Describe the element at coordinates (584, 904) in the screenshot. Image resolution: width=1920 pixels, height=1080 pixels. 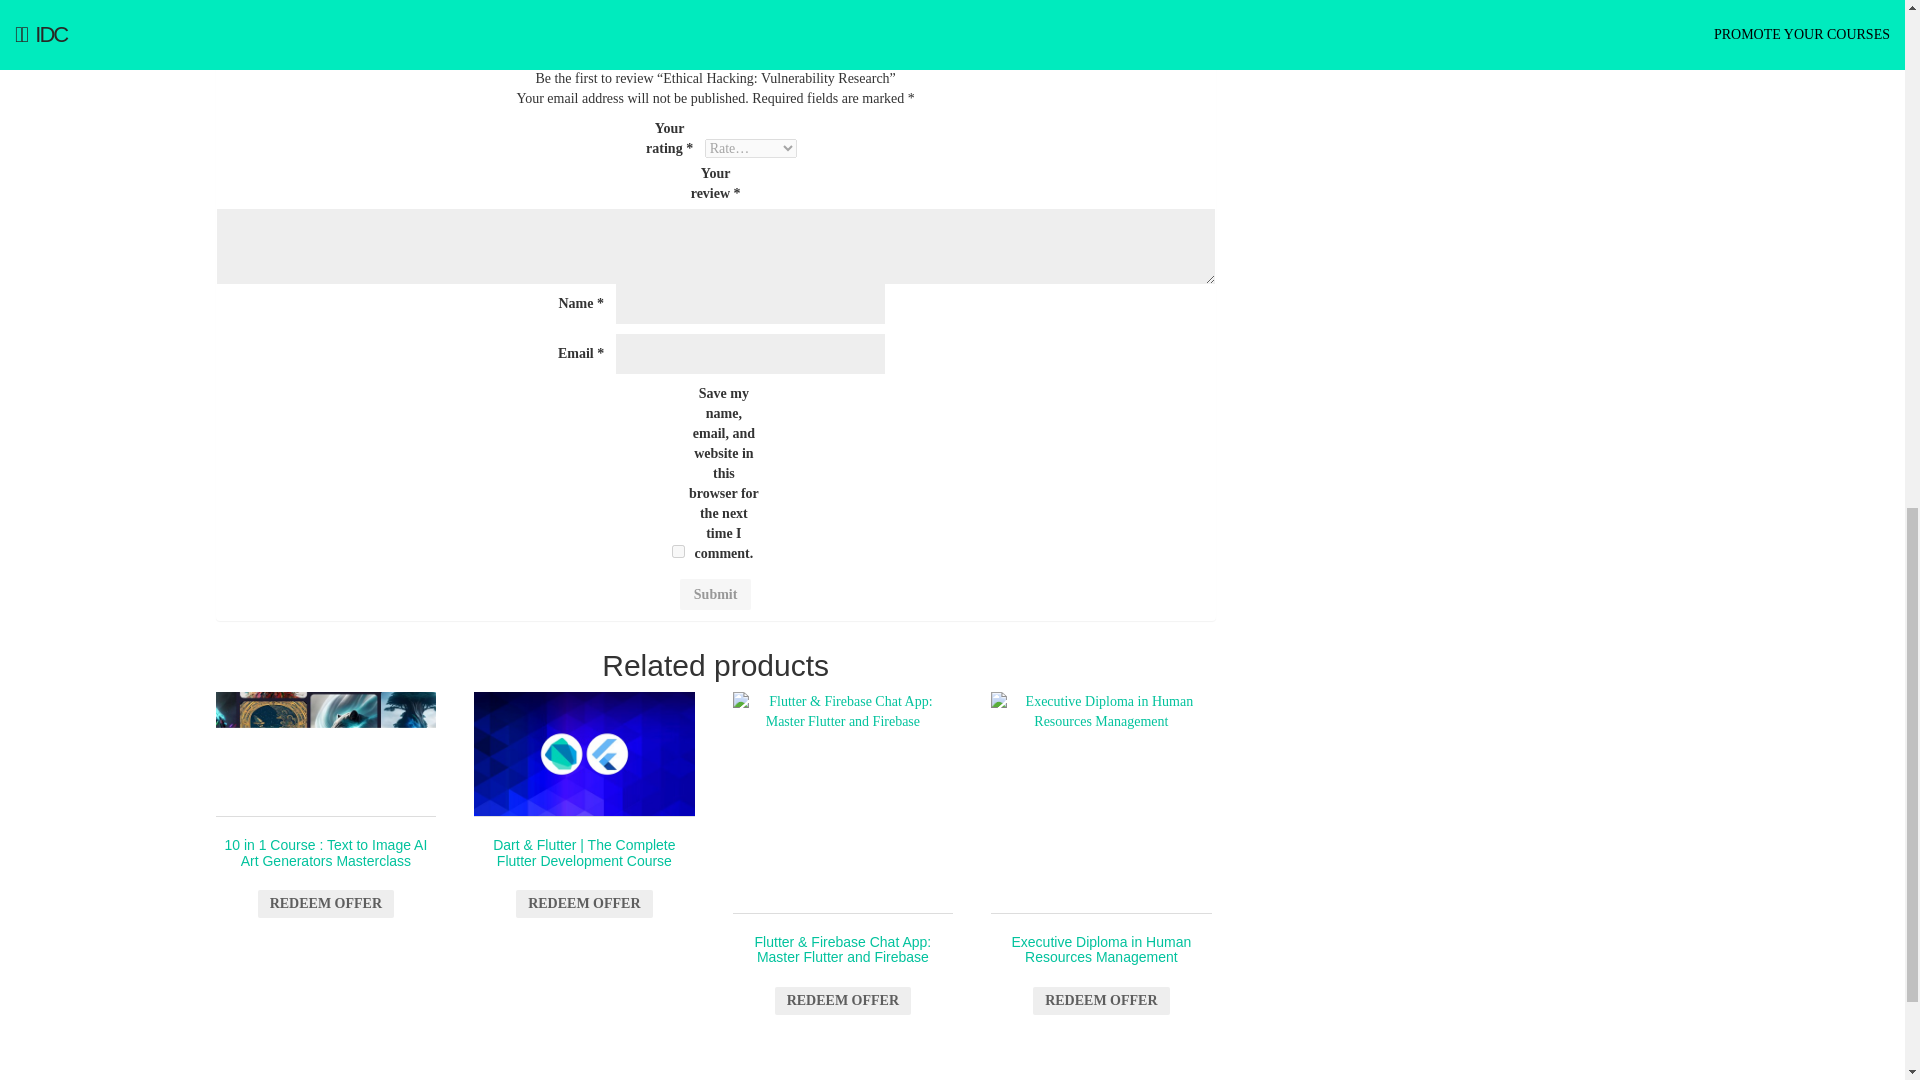
I see `REDEEM OFFER` at that location.